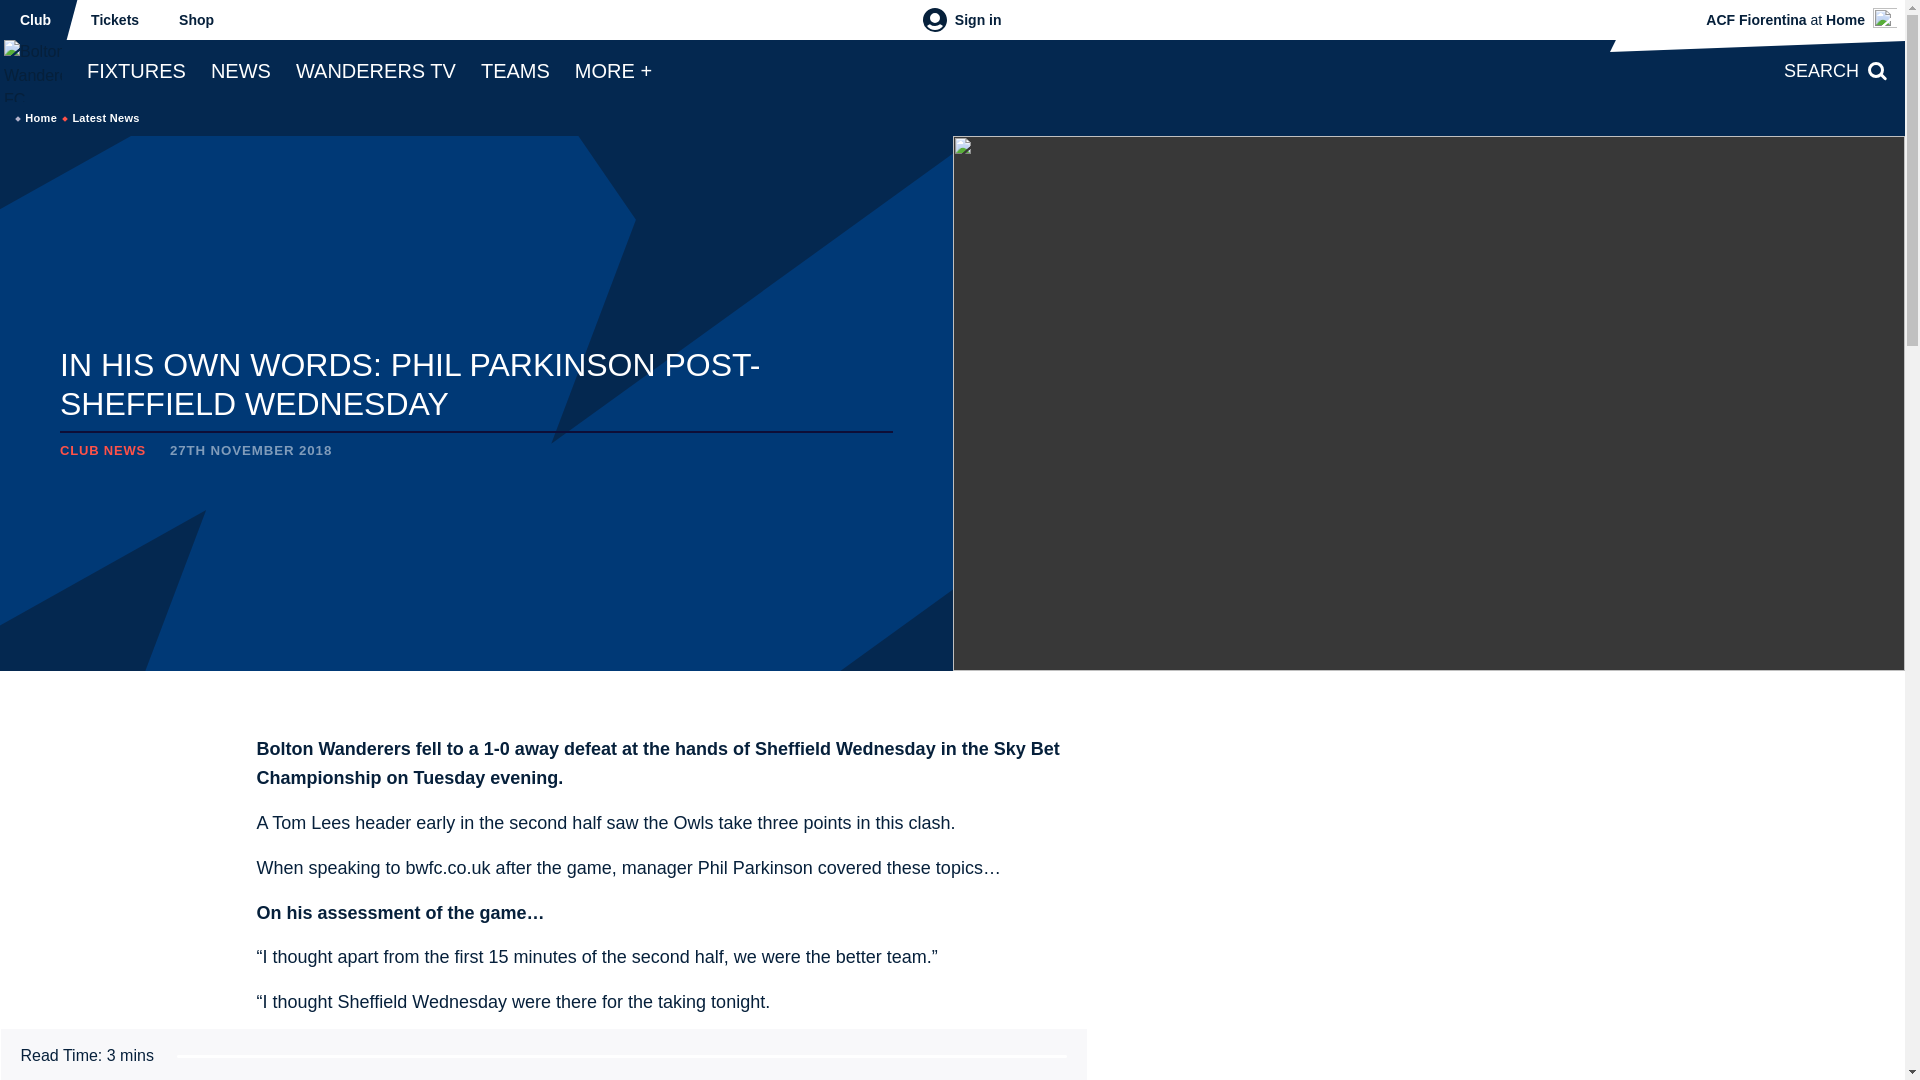 The image size is (1920, 1080). I want to click on Back to home, so click(34, 70).